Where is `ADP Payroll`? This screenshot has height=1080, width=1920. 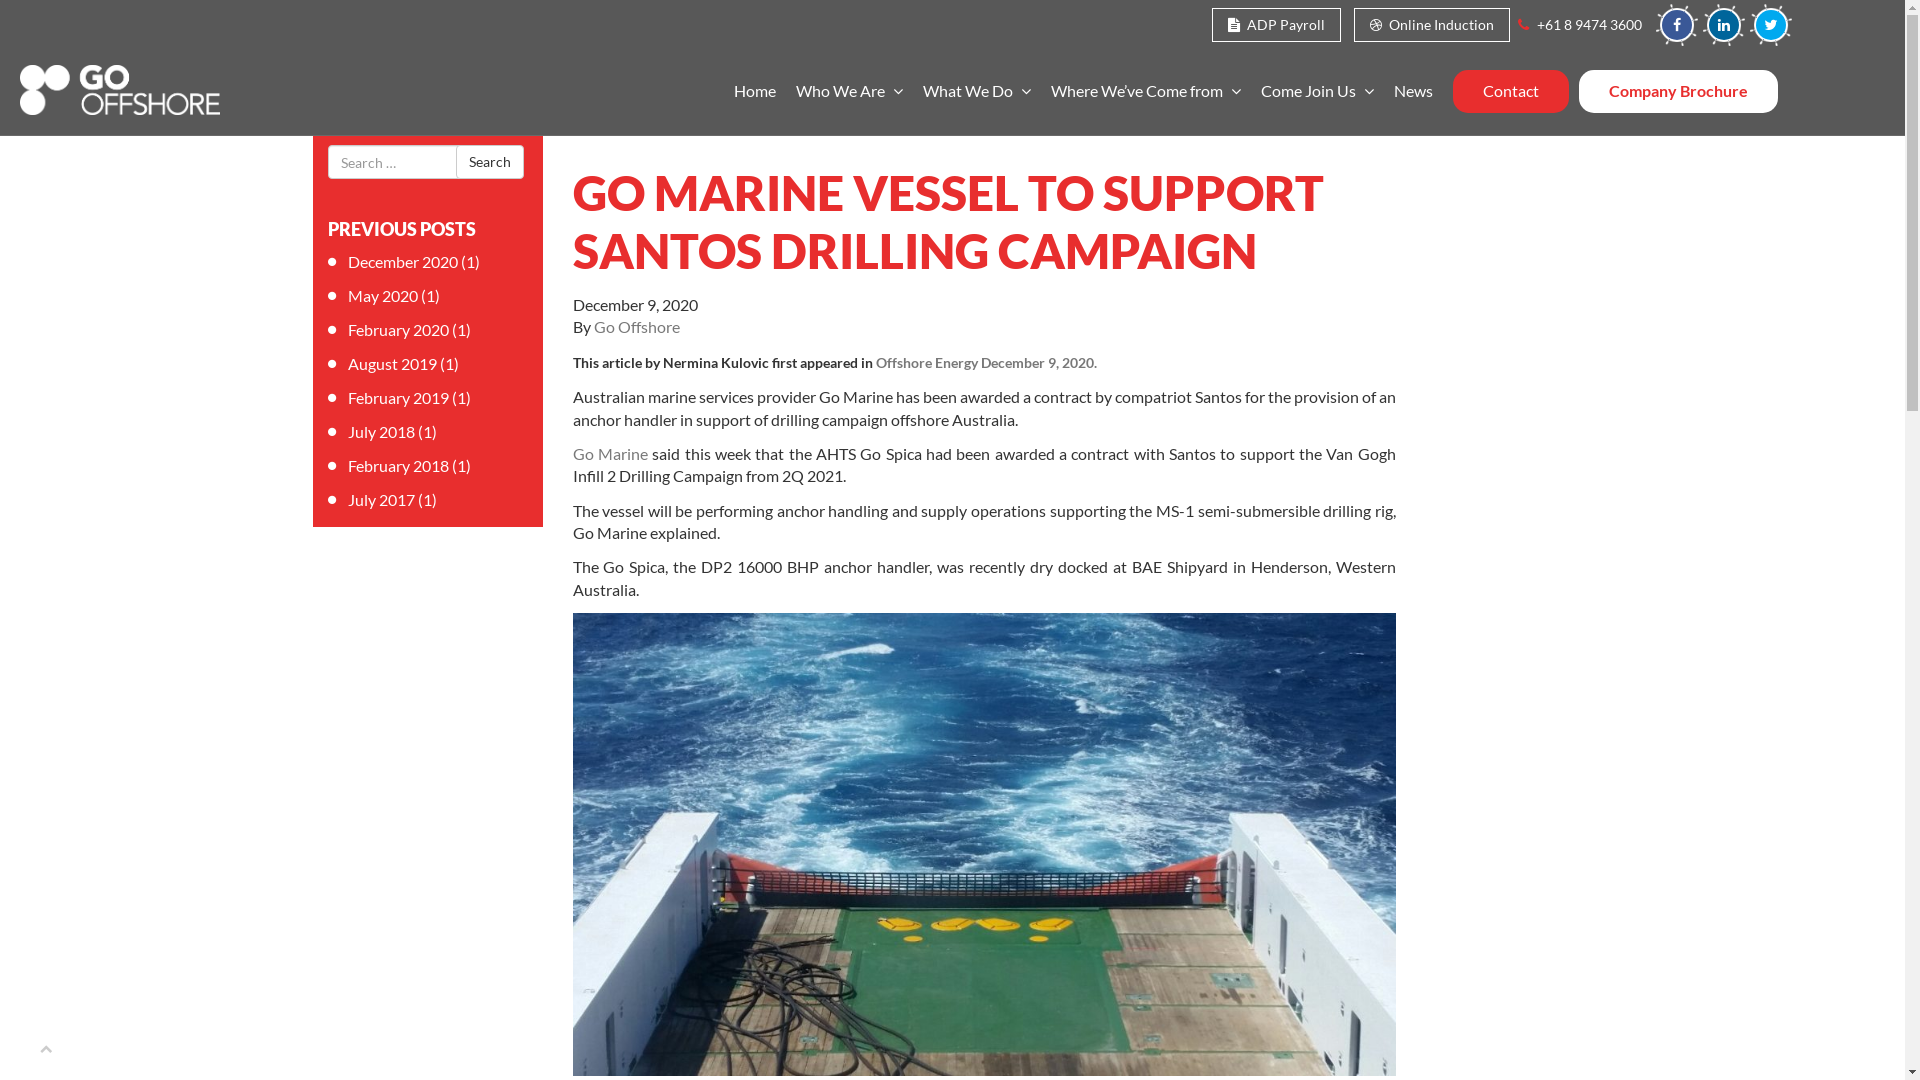
ADP Payroll is located at coordinates (1276, 25).